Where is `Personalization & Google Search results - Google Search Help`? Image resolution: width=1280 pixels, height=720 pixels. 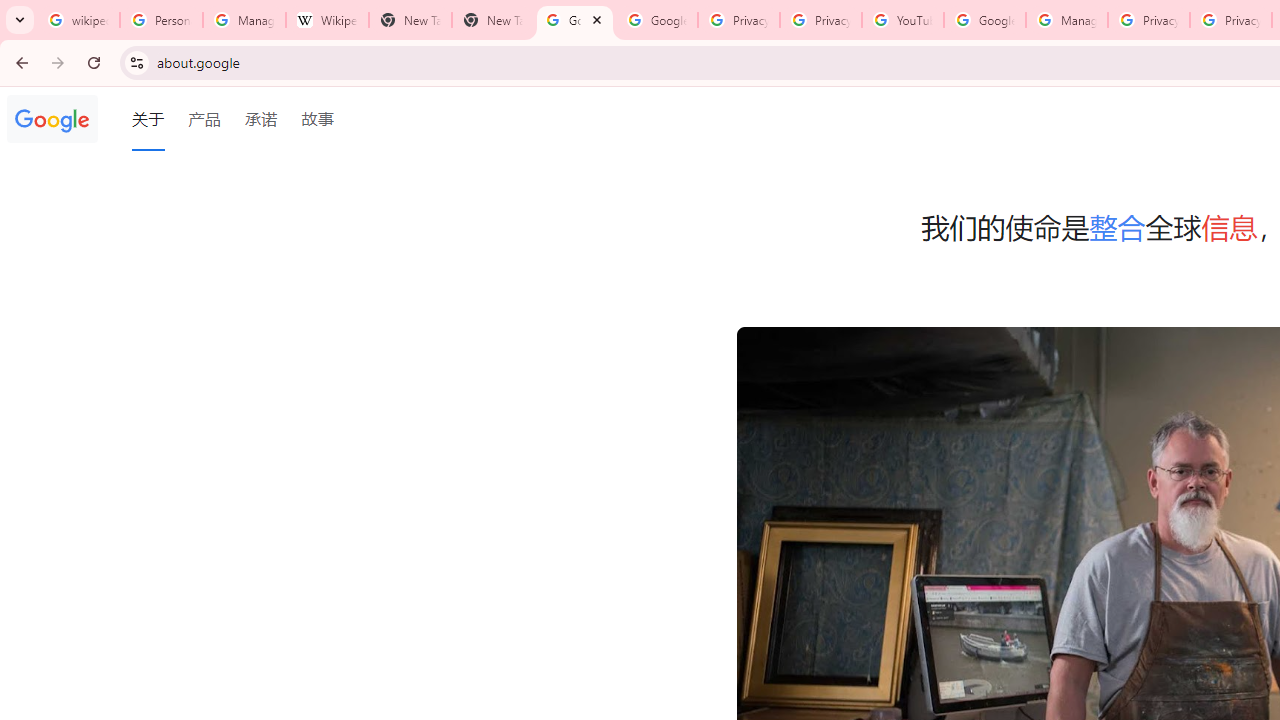 Personalization & Google Search results - Google Search Help is located at coordinates (162, 20).